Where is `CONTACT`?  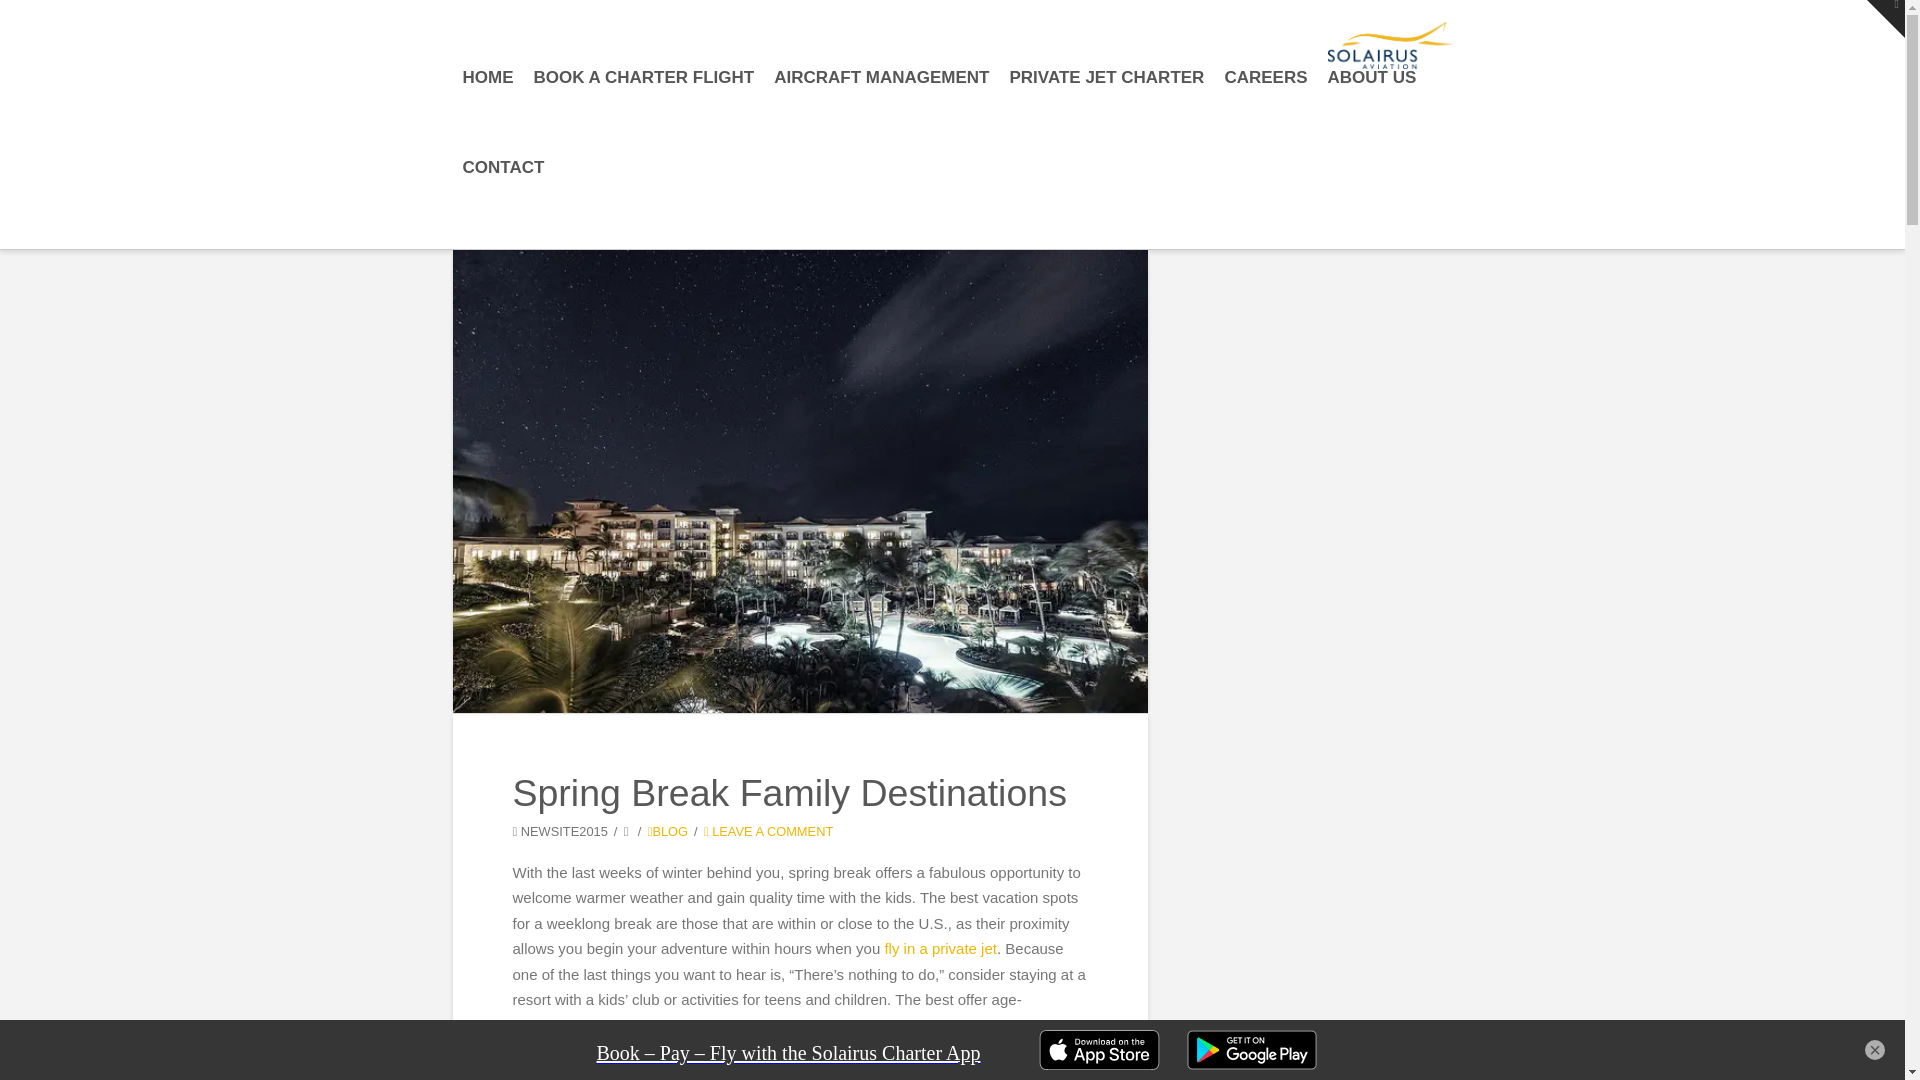
CONTACT is located at coordinates (502, 204).